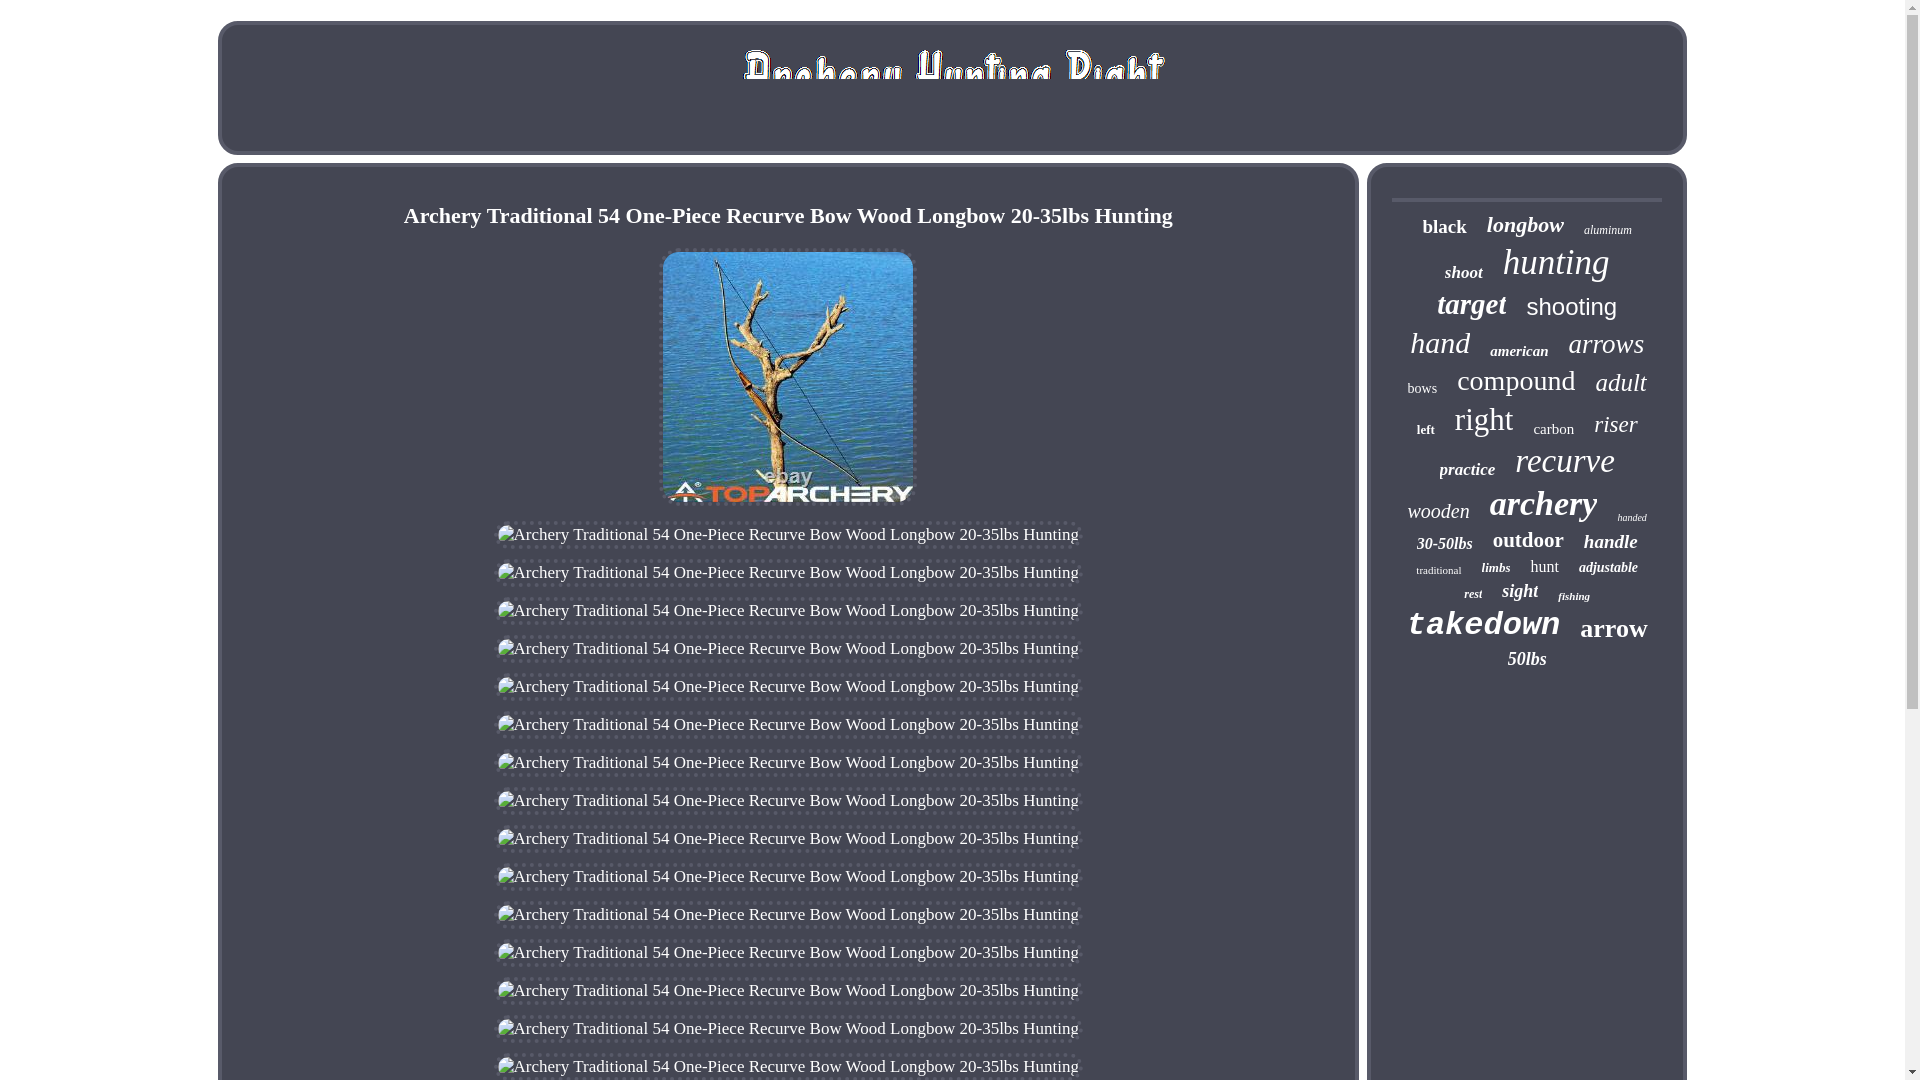 The height and width of the screenshot is (1080, 1920). What do you see at coordinates (1615, 424) in the screenshot?
I see `riser` at bounding box center [1615, 424].